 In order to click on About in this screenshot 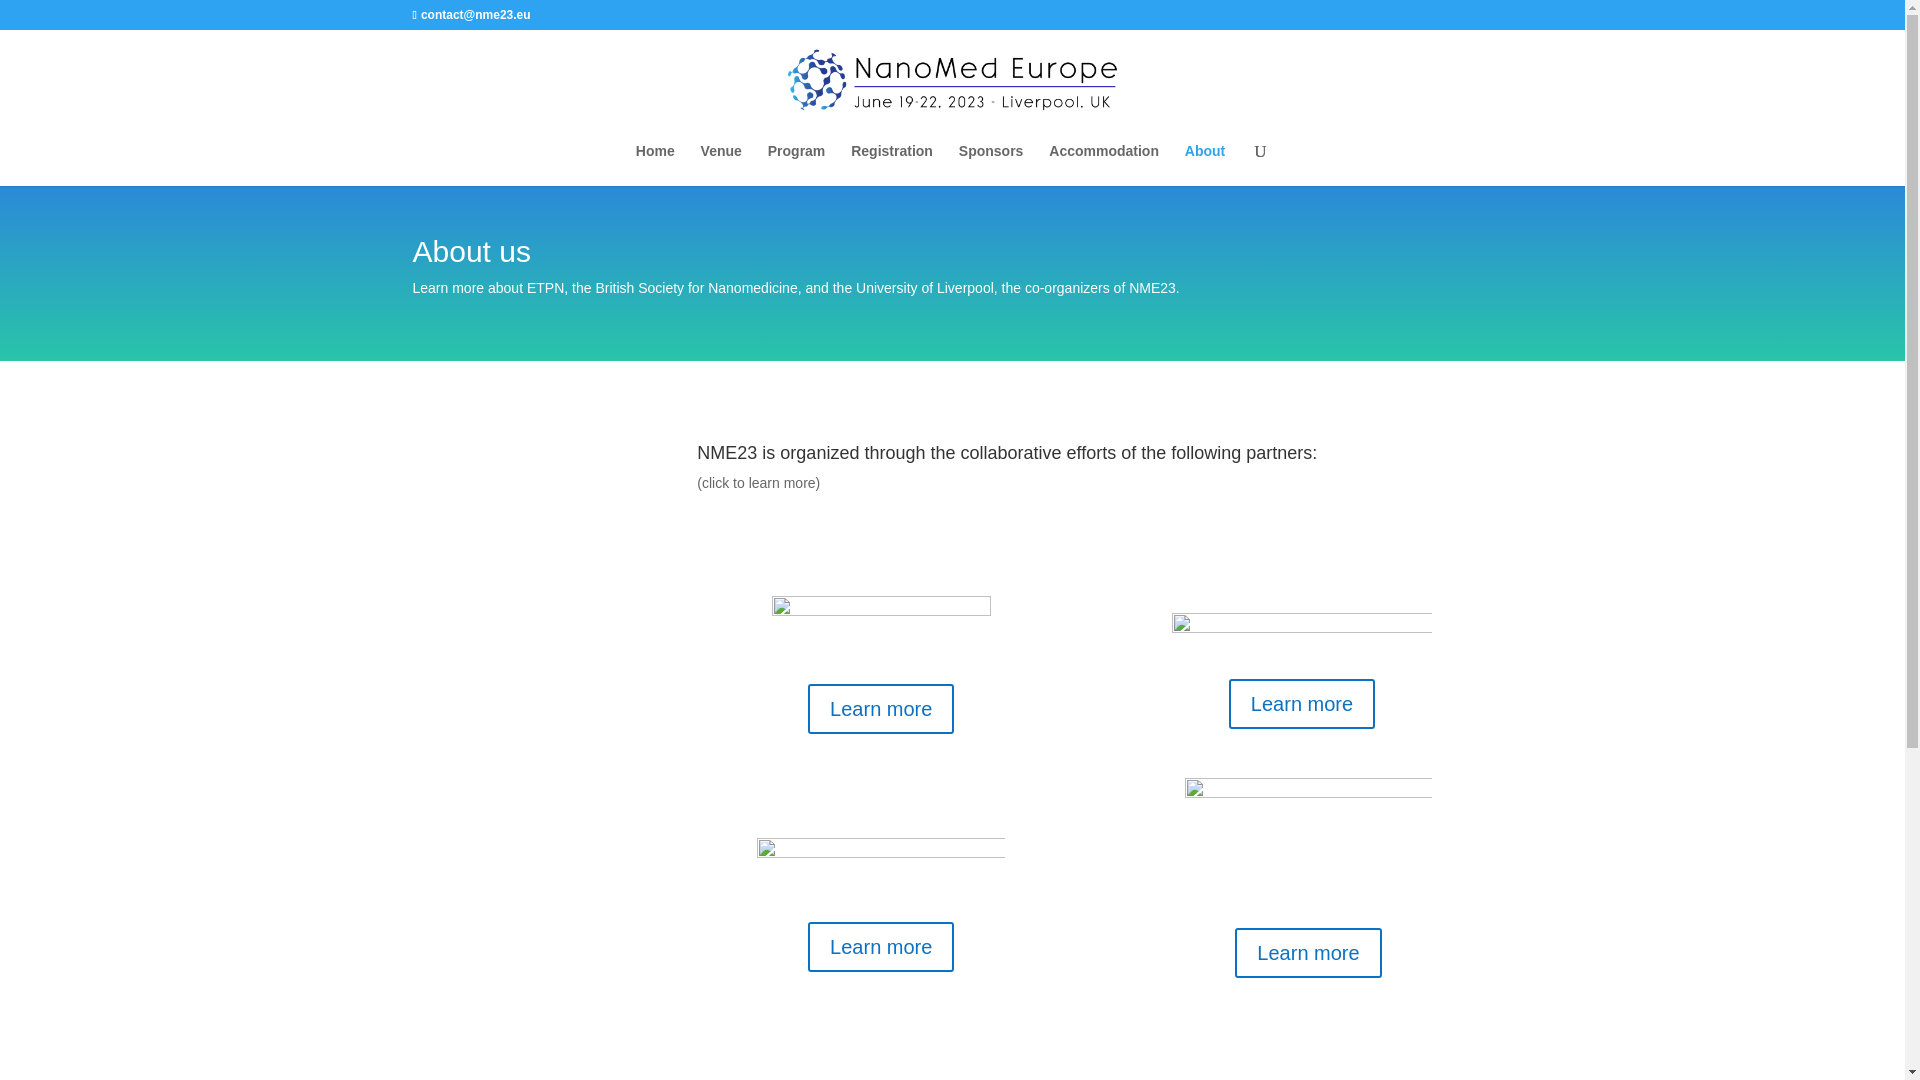, I will do `click(1204, 164)`.